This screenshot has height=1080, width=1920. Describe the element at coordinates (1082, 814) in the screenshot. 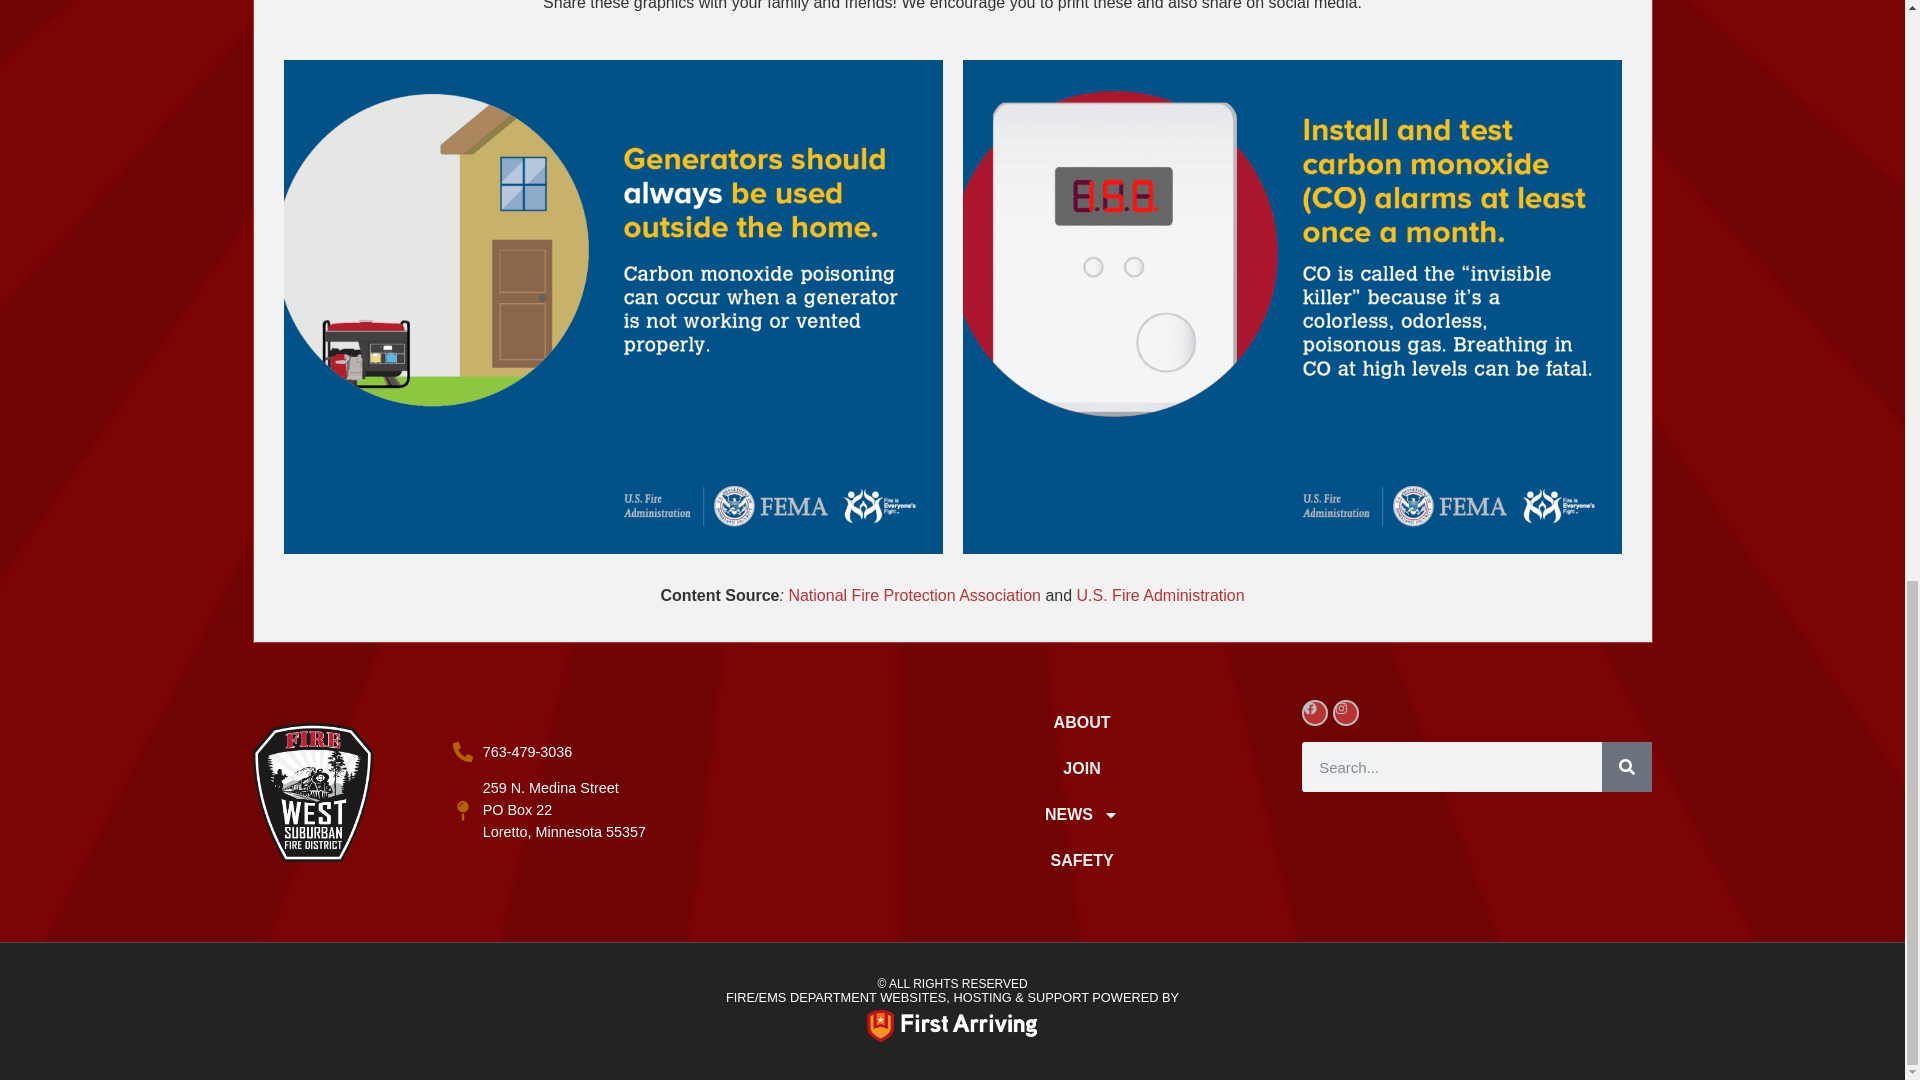

I see `ABOUT` at that location.